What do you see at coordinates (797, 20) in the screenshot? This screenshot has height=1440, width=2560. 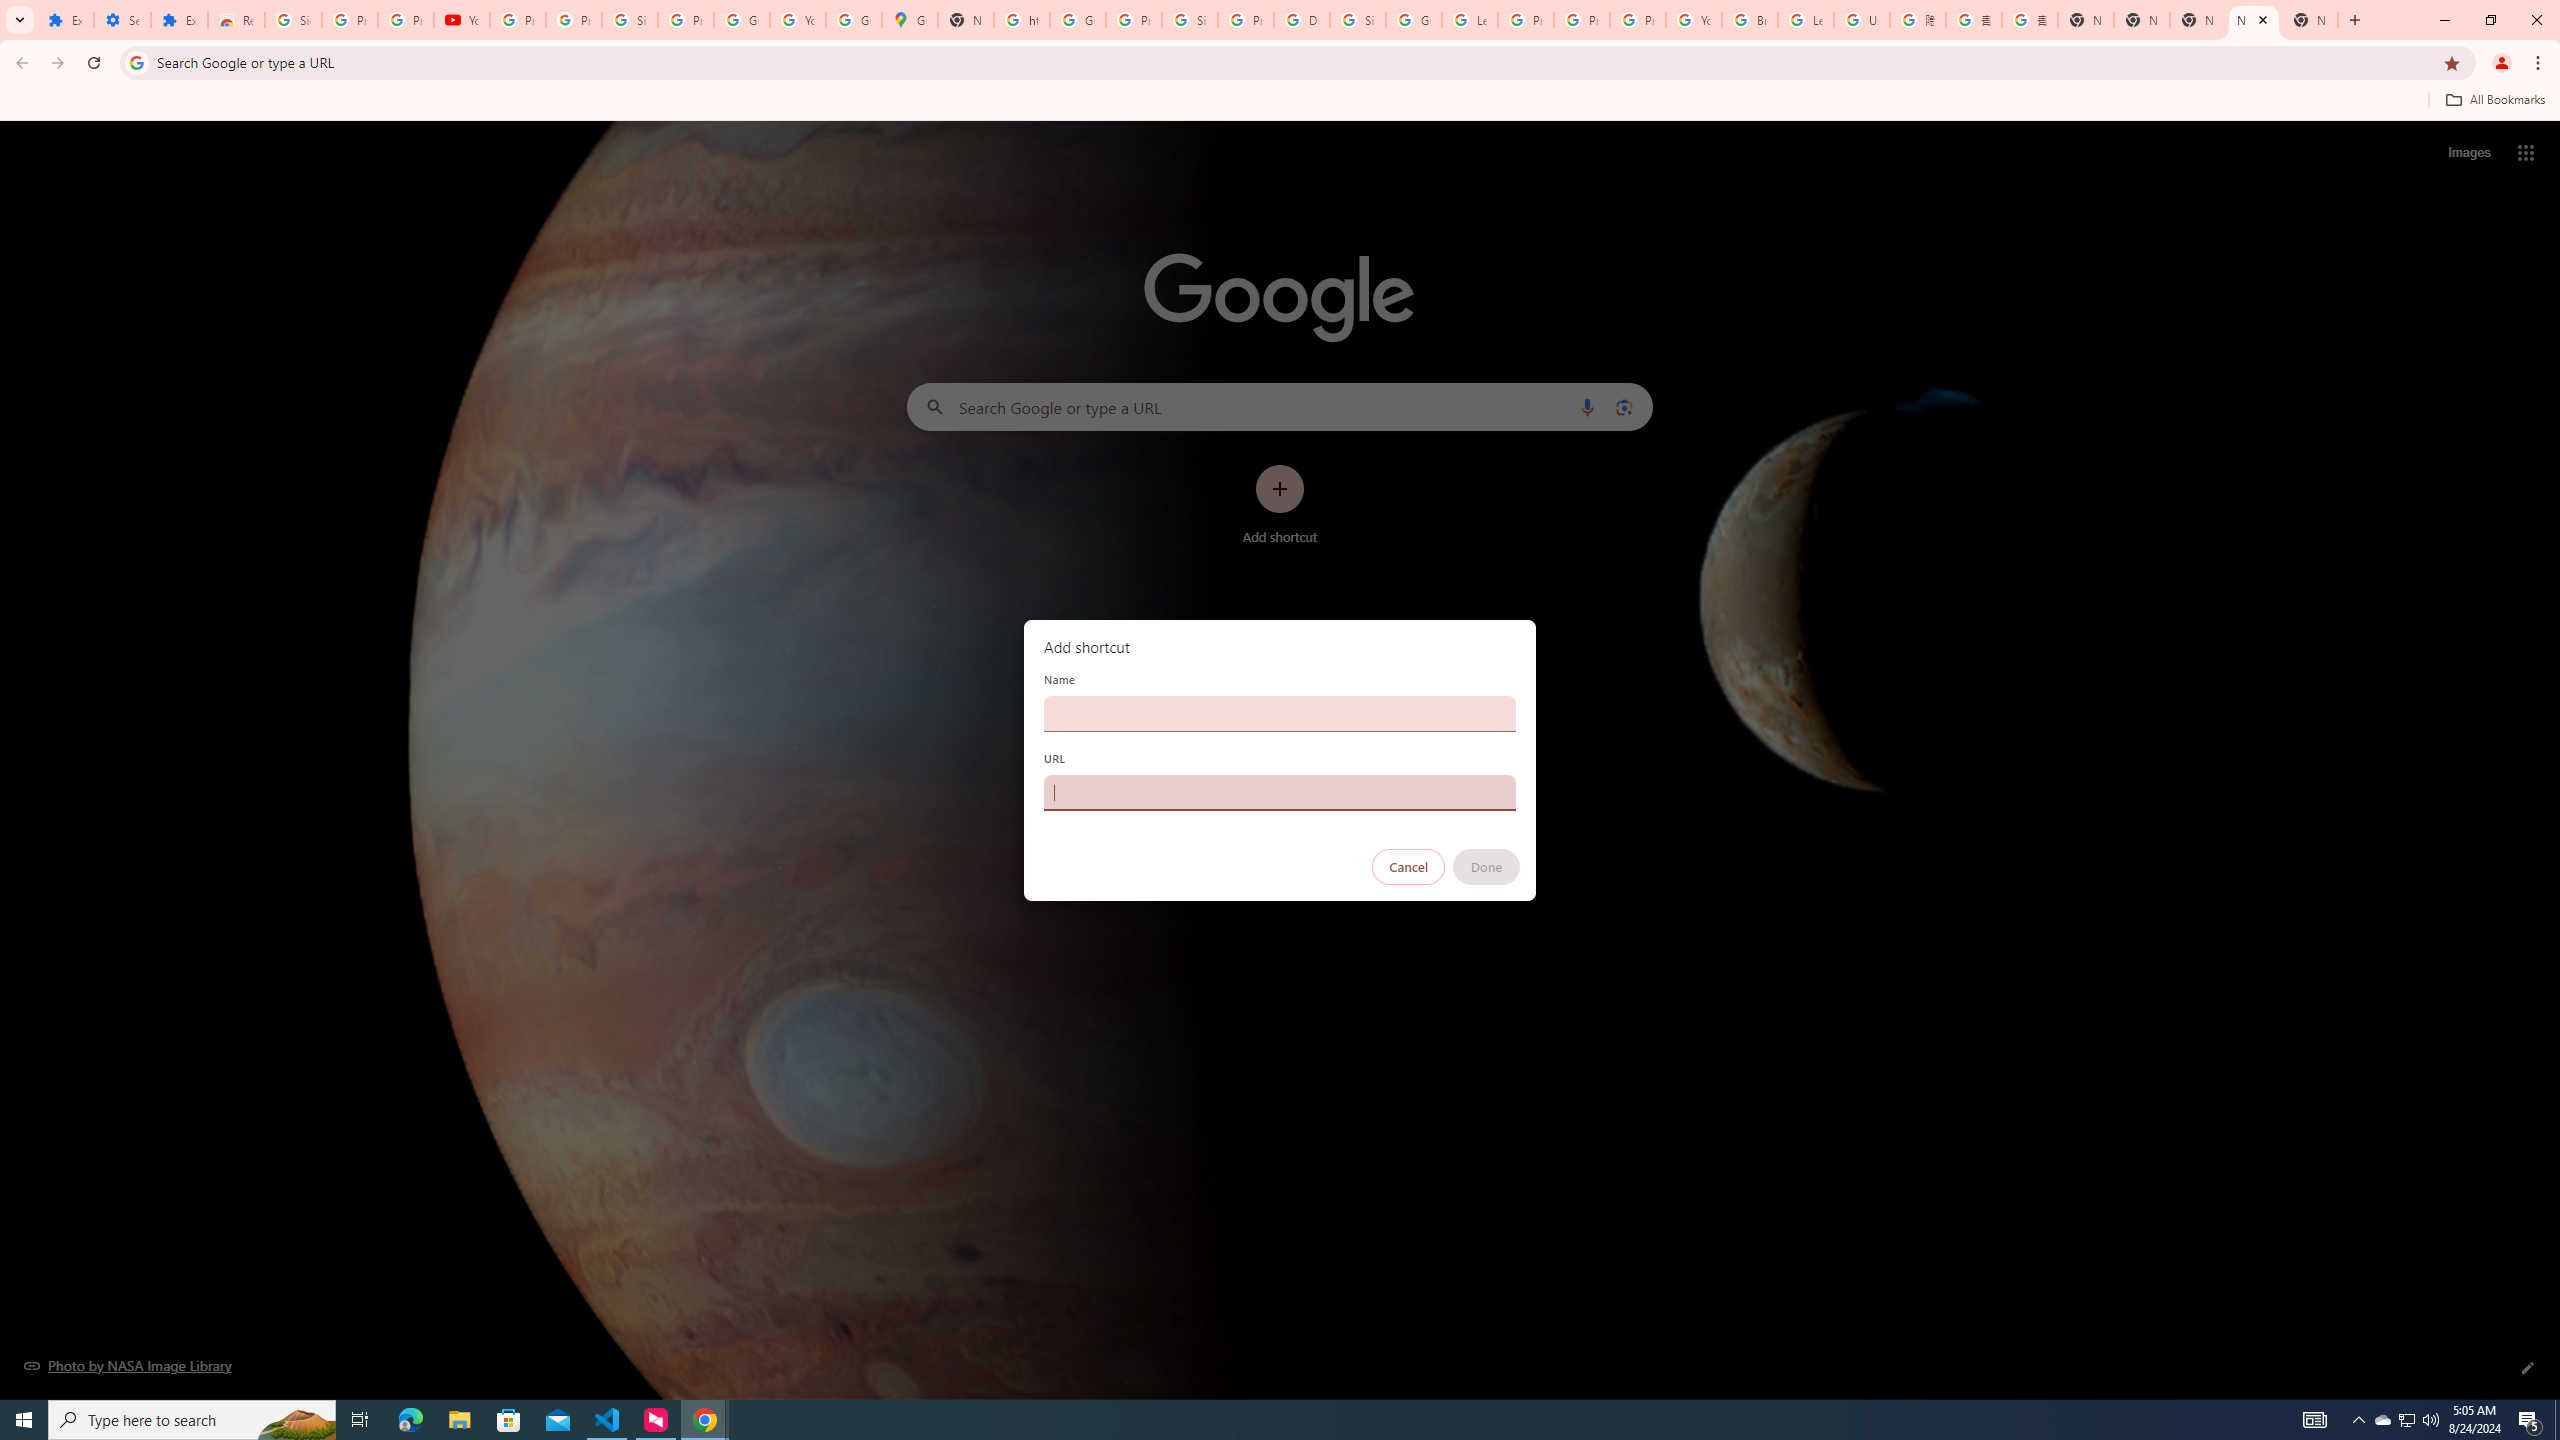 I see `YouTube` at bounding box center [797, 20].